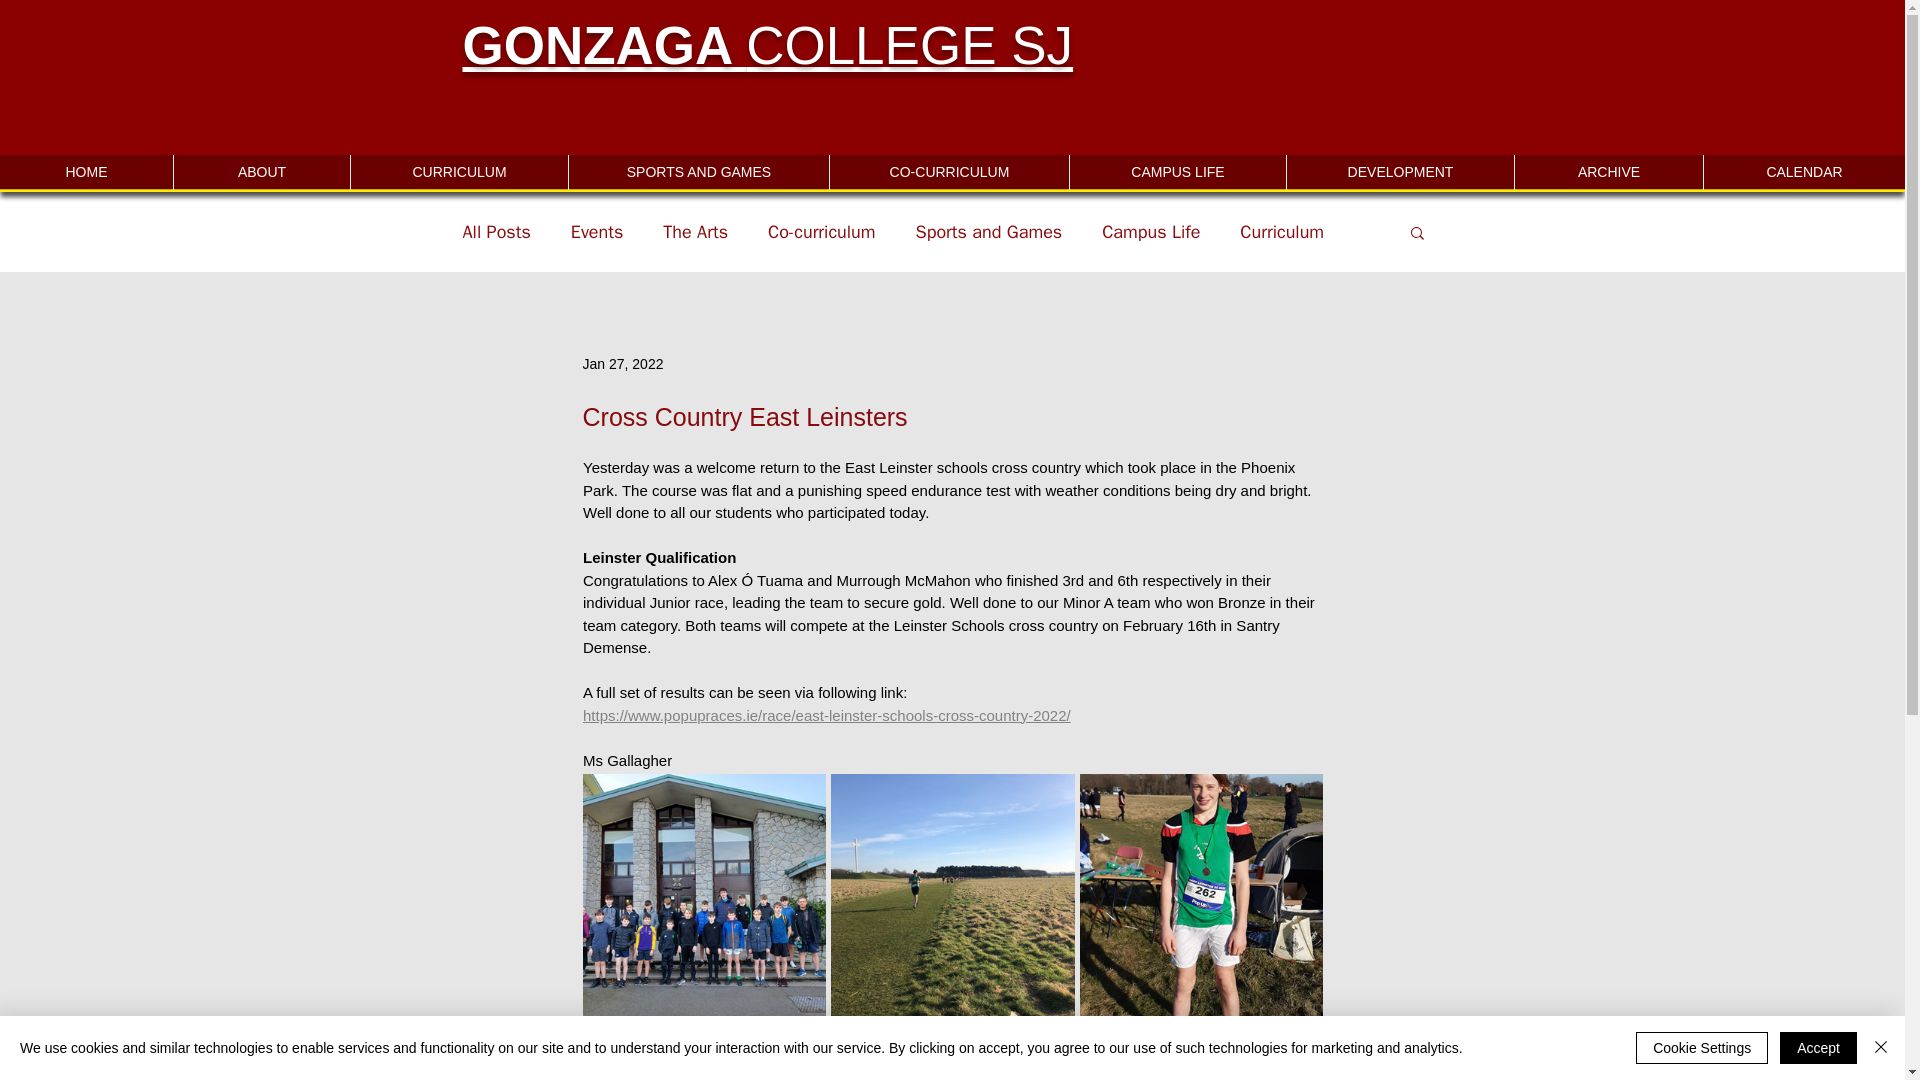 This screenshot has width=1920, height=1080. I want to click on SPORTS AND GAMES, so click(698, 172).